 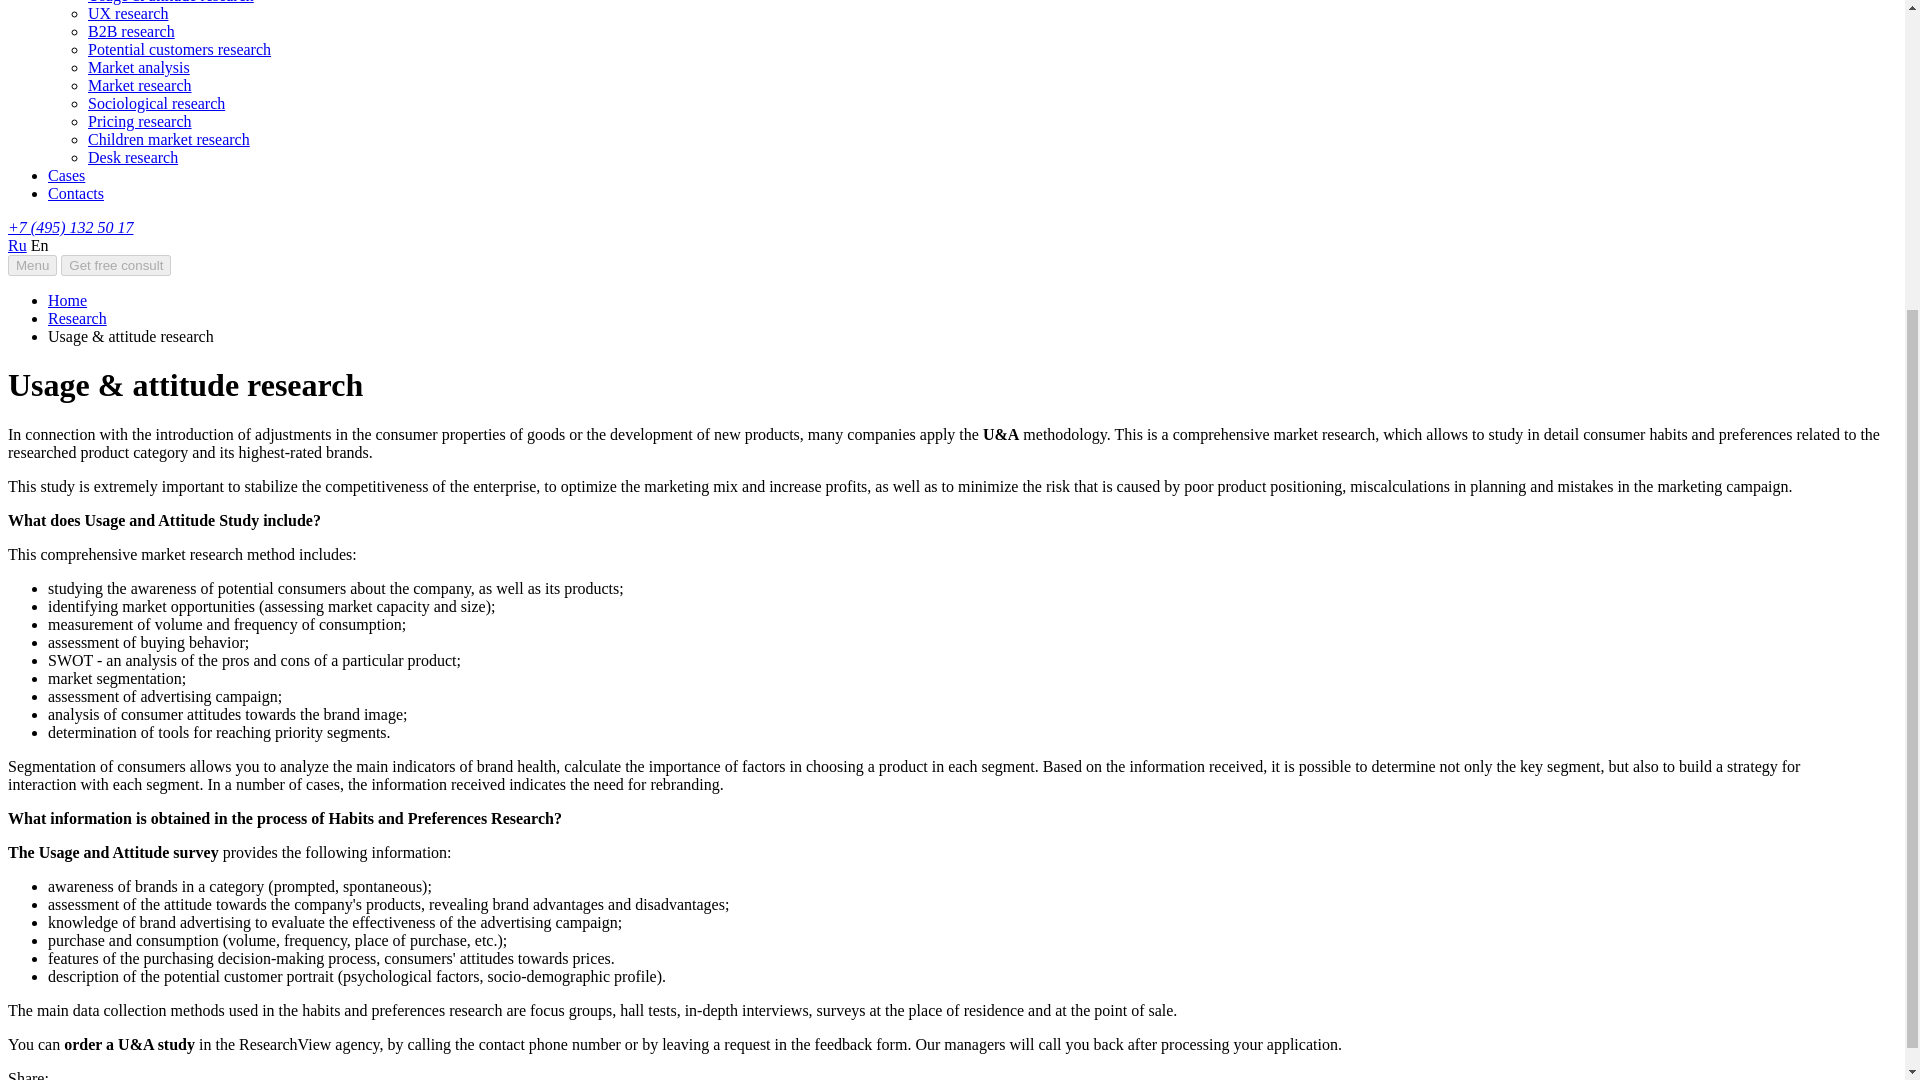 What do you see at coordinates (179, 50) in the screenshot?
I see `Potential customers research` at bounding box center [179, 50].